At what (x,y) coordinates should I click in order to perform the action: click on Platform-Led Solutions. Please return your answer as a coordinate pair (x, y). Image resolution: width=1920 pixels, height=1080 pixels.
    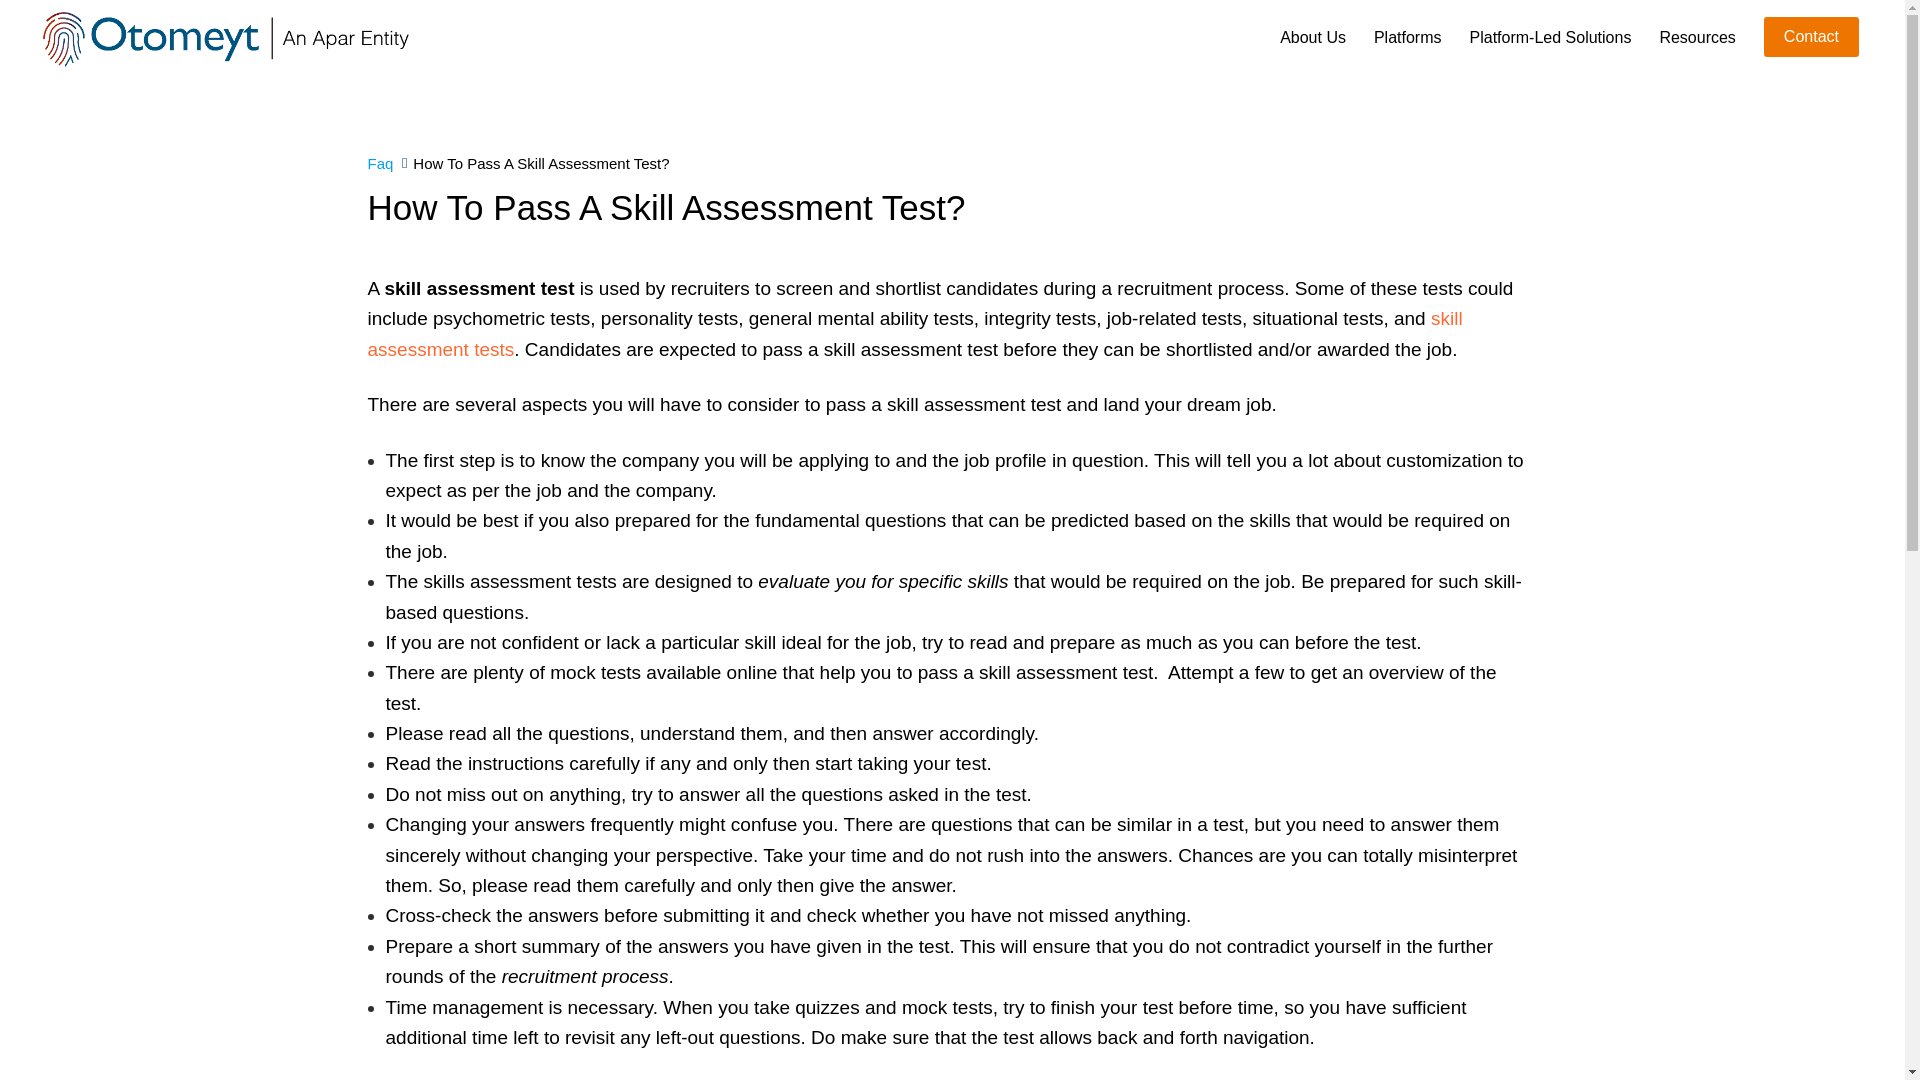
    Looking at the image, I should click on (1551, 38).